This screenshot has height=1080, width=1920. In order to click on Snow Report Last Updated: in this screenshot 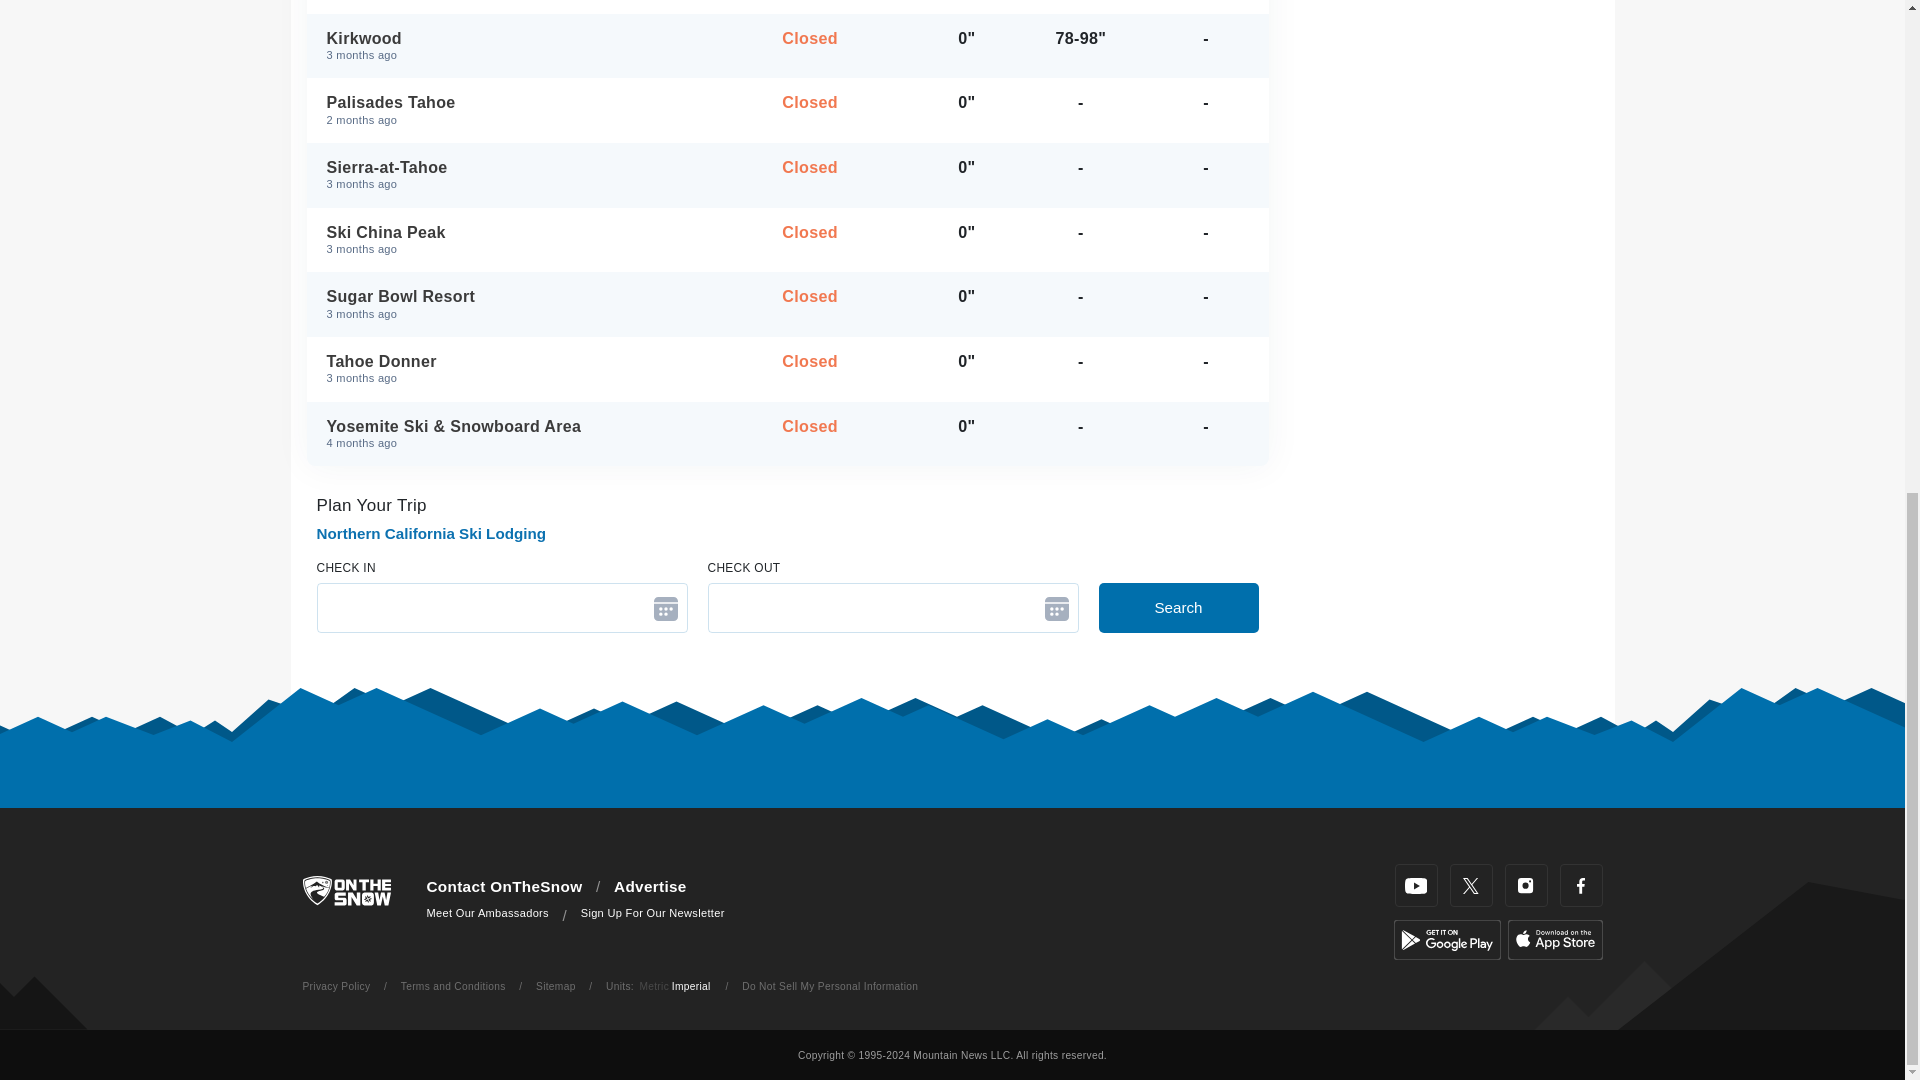, I will do `click(504, 174)`.